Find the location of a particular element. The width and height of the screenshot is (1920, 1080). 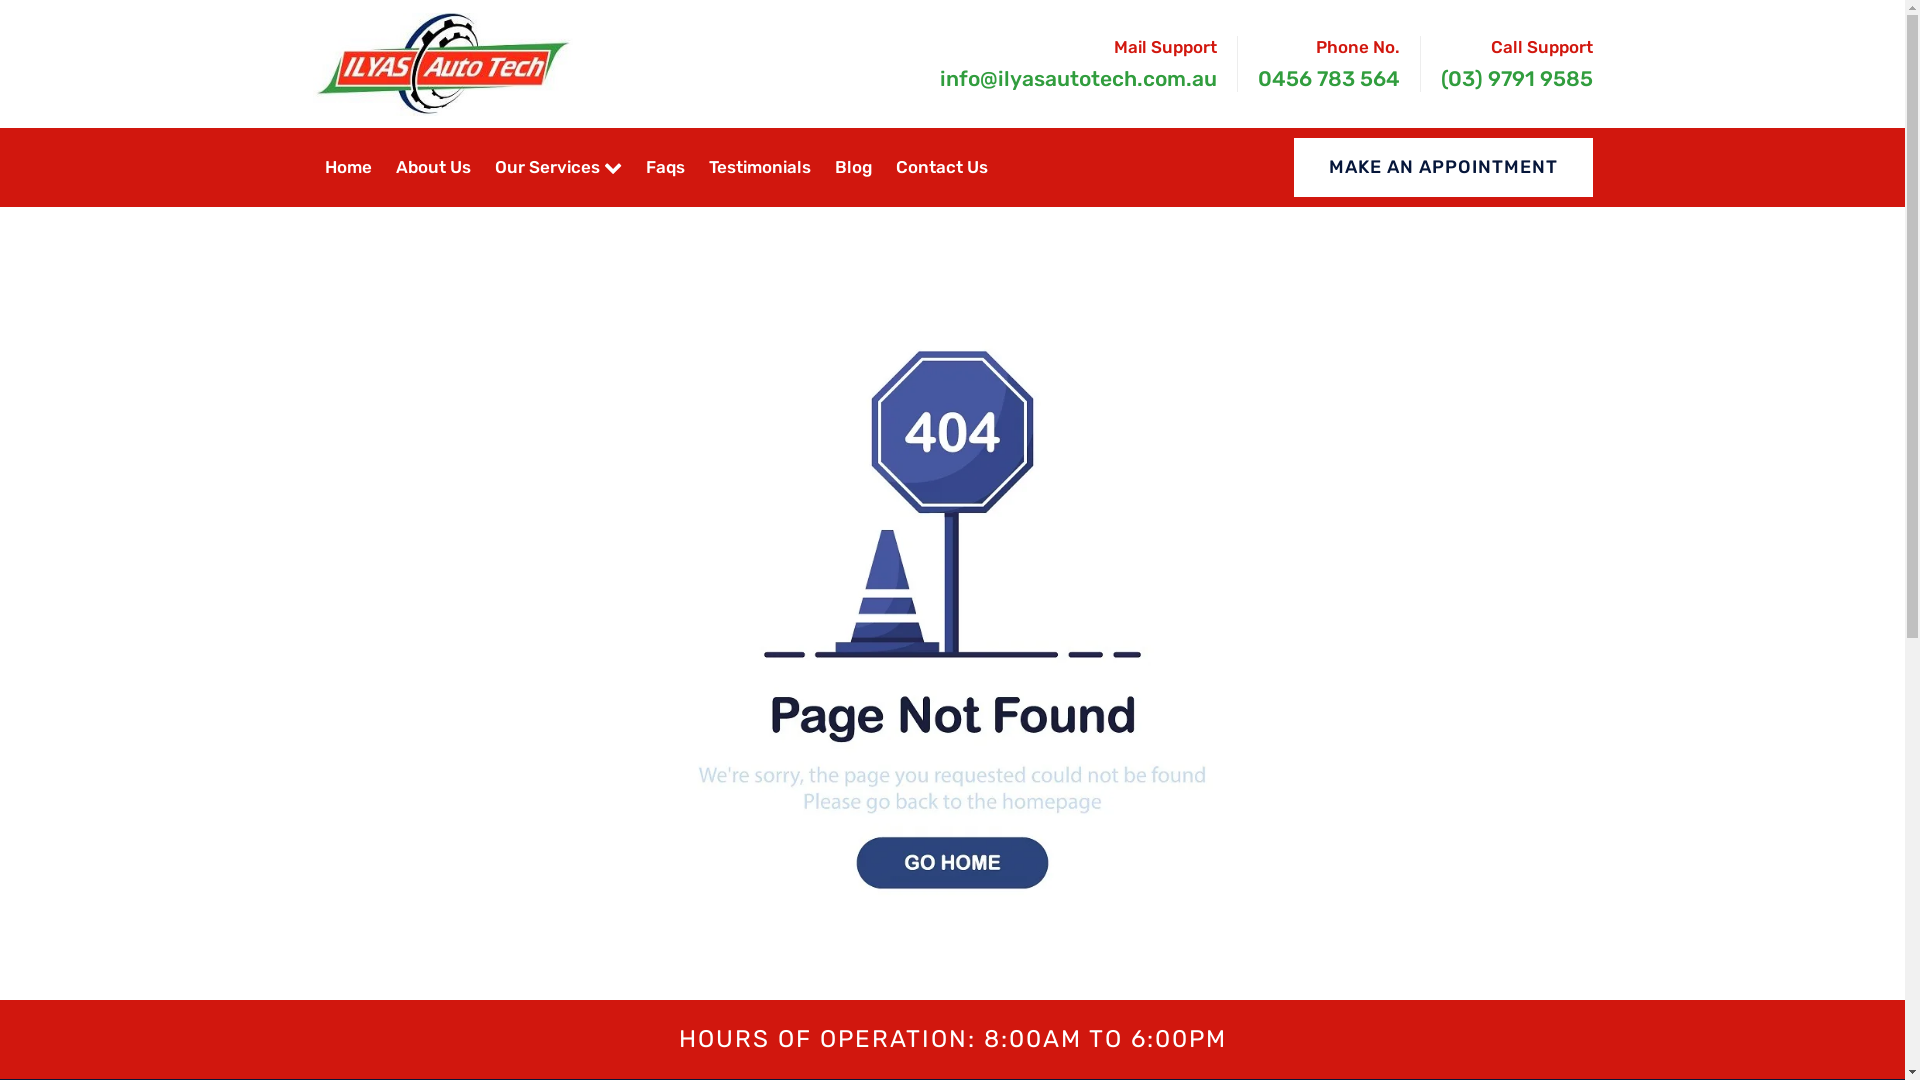

Home is located at coordinates (348, 167).